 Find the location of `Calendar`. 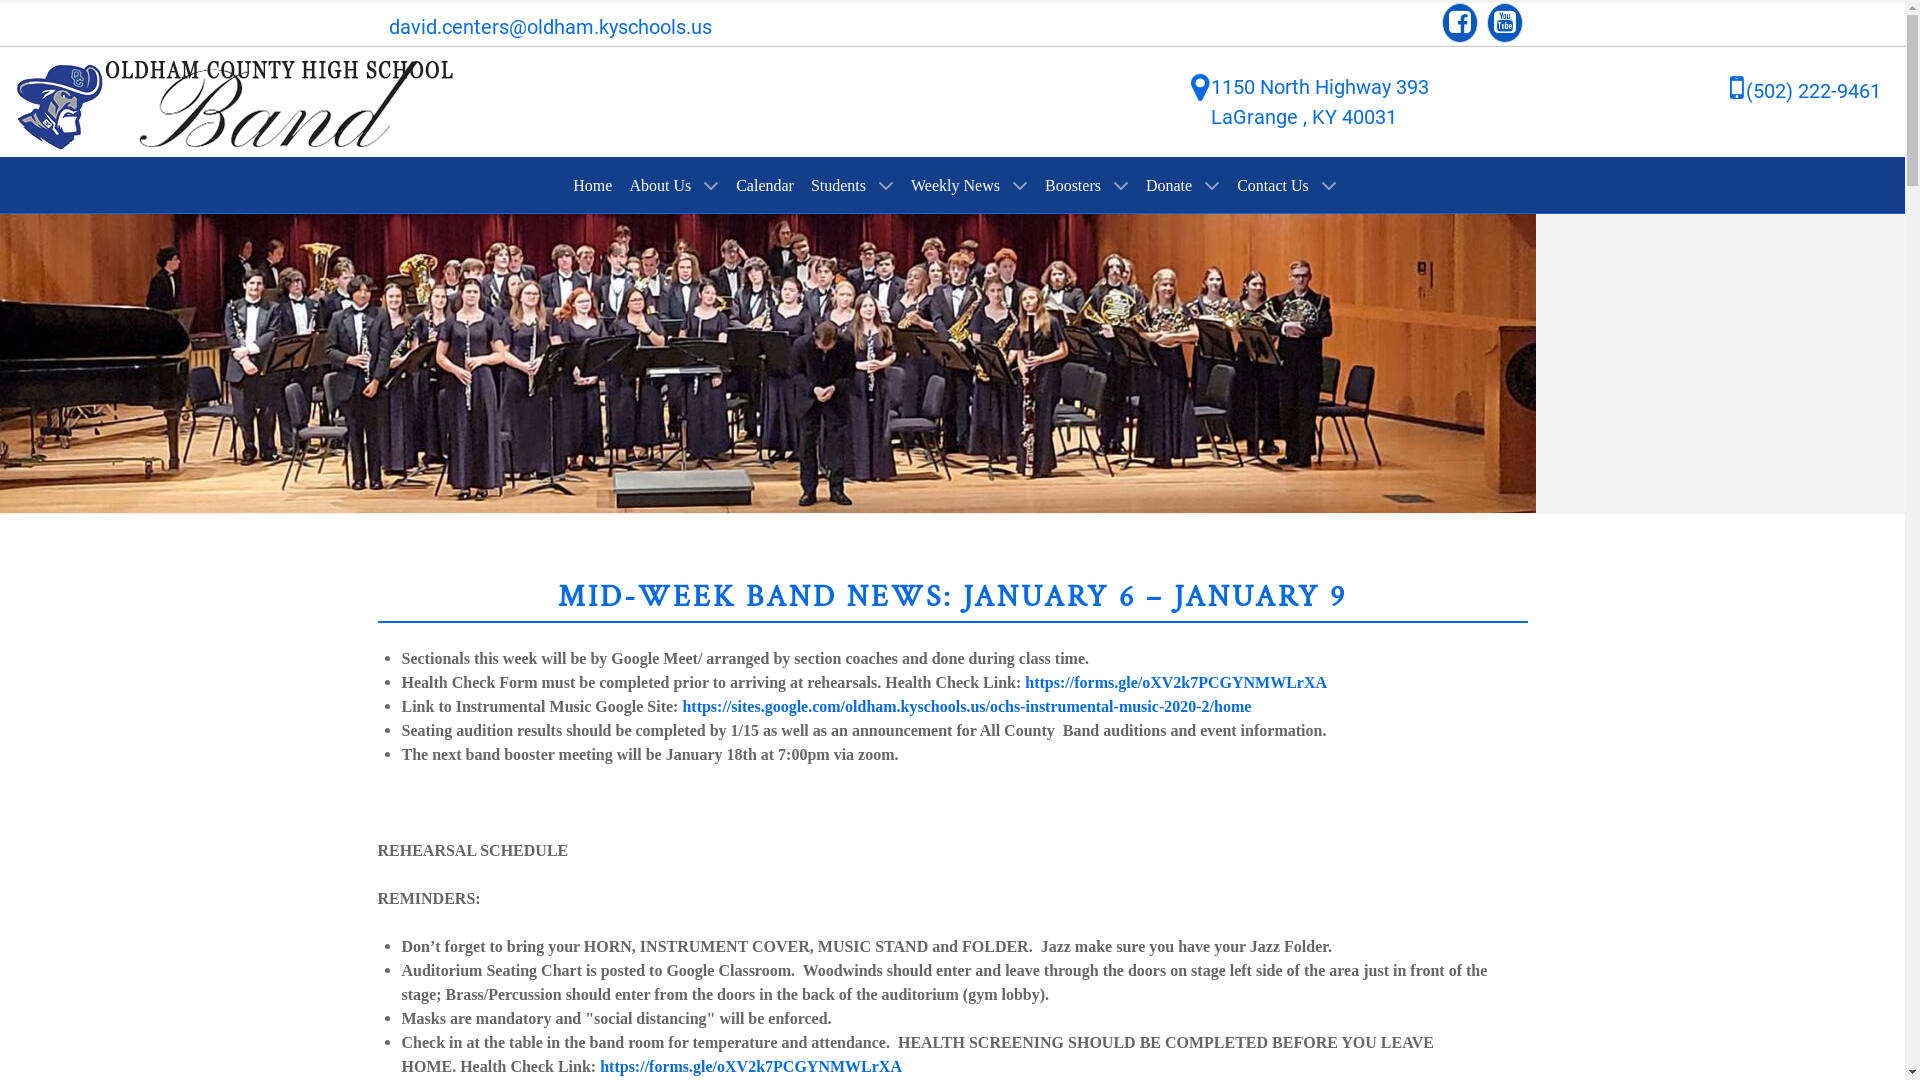

Calendar is located at coordinates (765, 185).